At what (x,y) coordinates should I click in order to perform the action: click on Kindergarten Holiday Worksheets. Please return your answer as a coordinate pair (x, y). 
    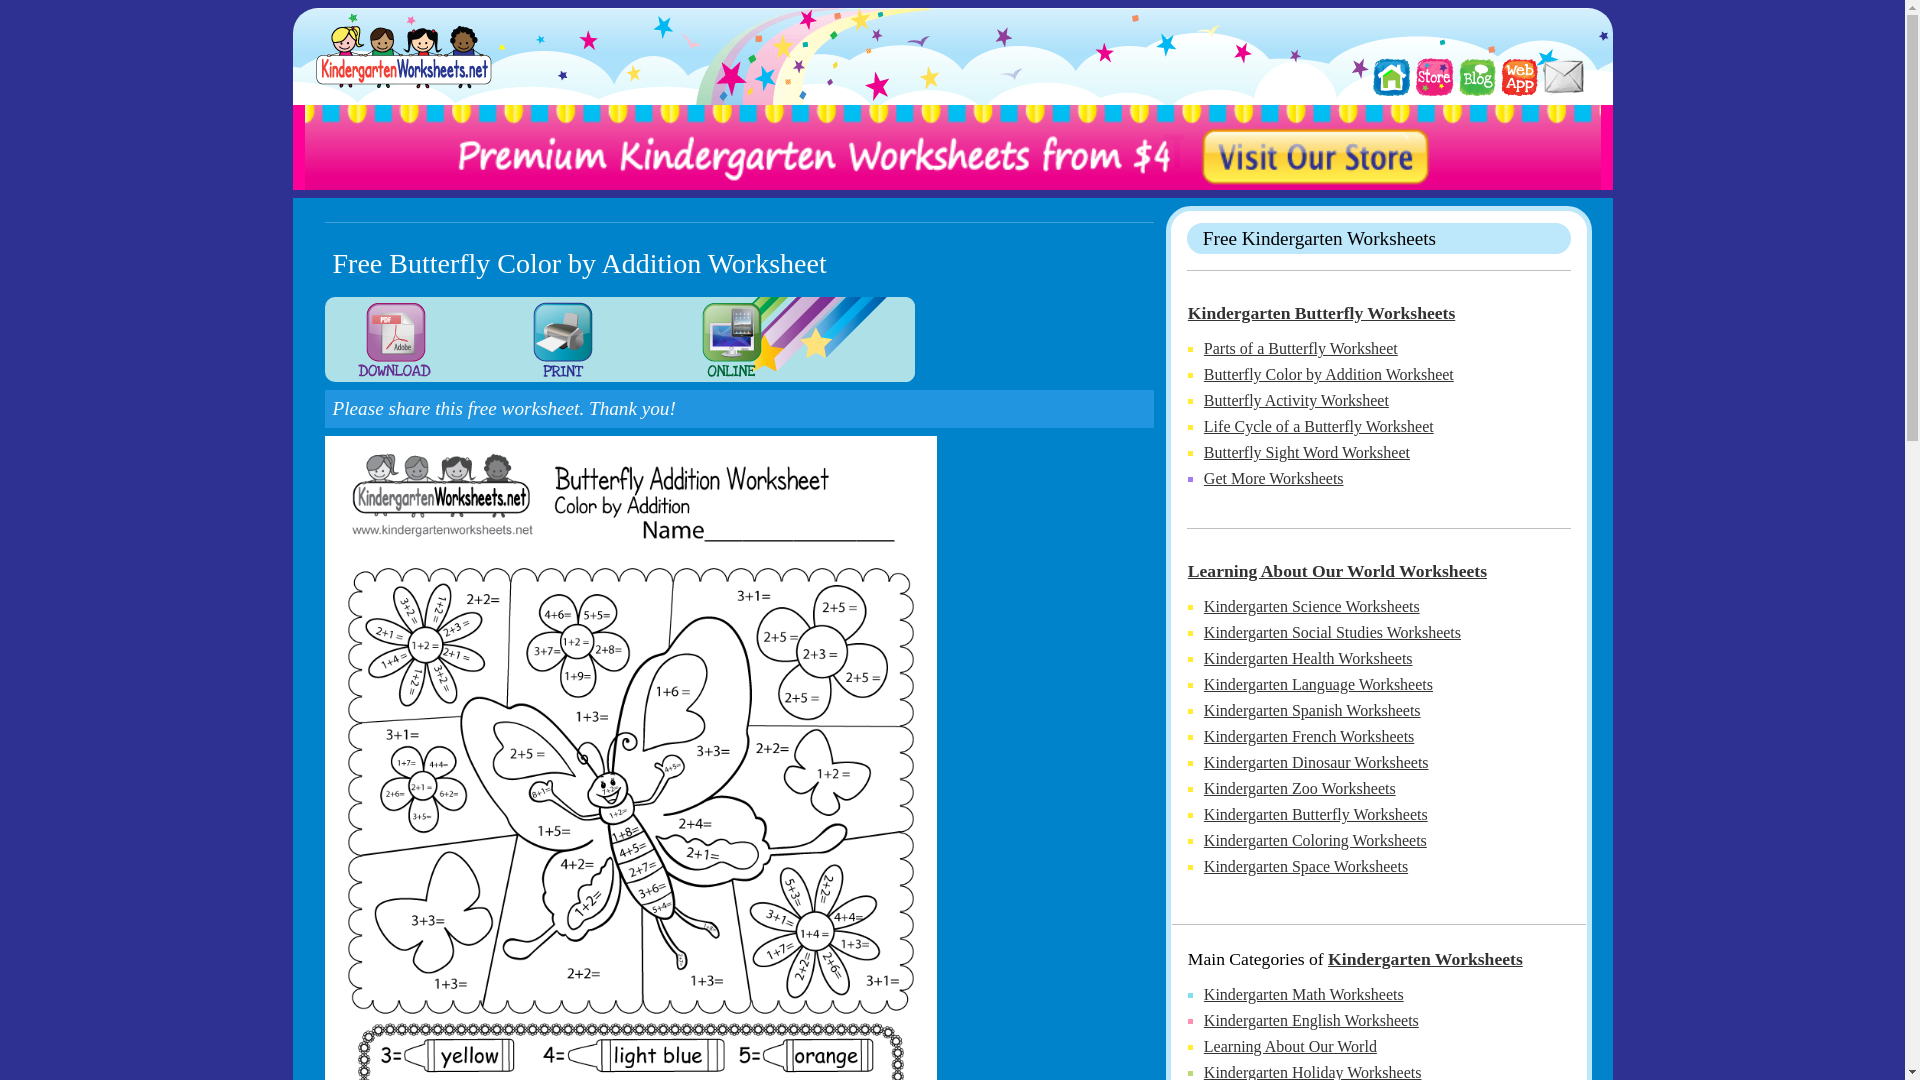
    Looking at the image, I should click on (1312, 1072).